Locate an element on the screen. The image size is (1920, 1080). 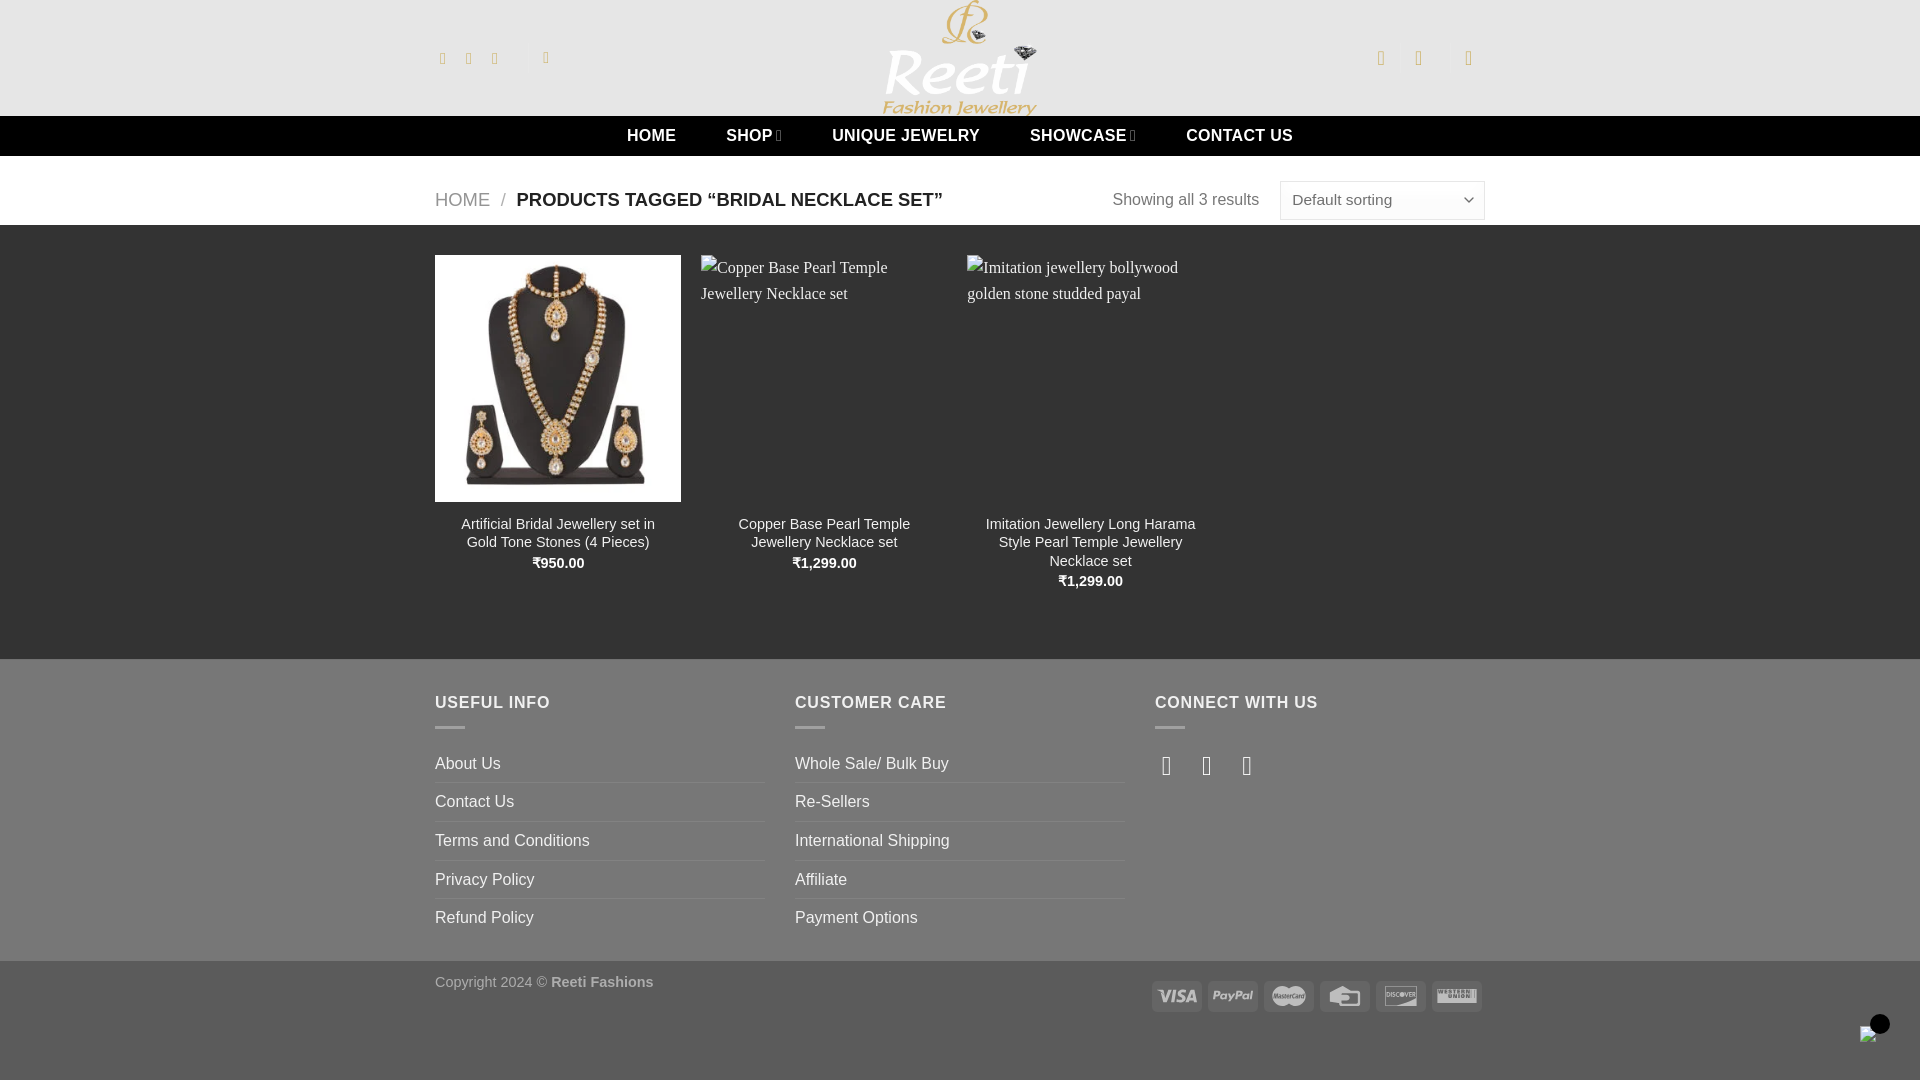
SHOWCASE is located at coordinates (1082, 135).